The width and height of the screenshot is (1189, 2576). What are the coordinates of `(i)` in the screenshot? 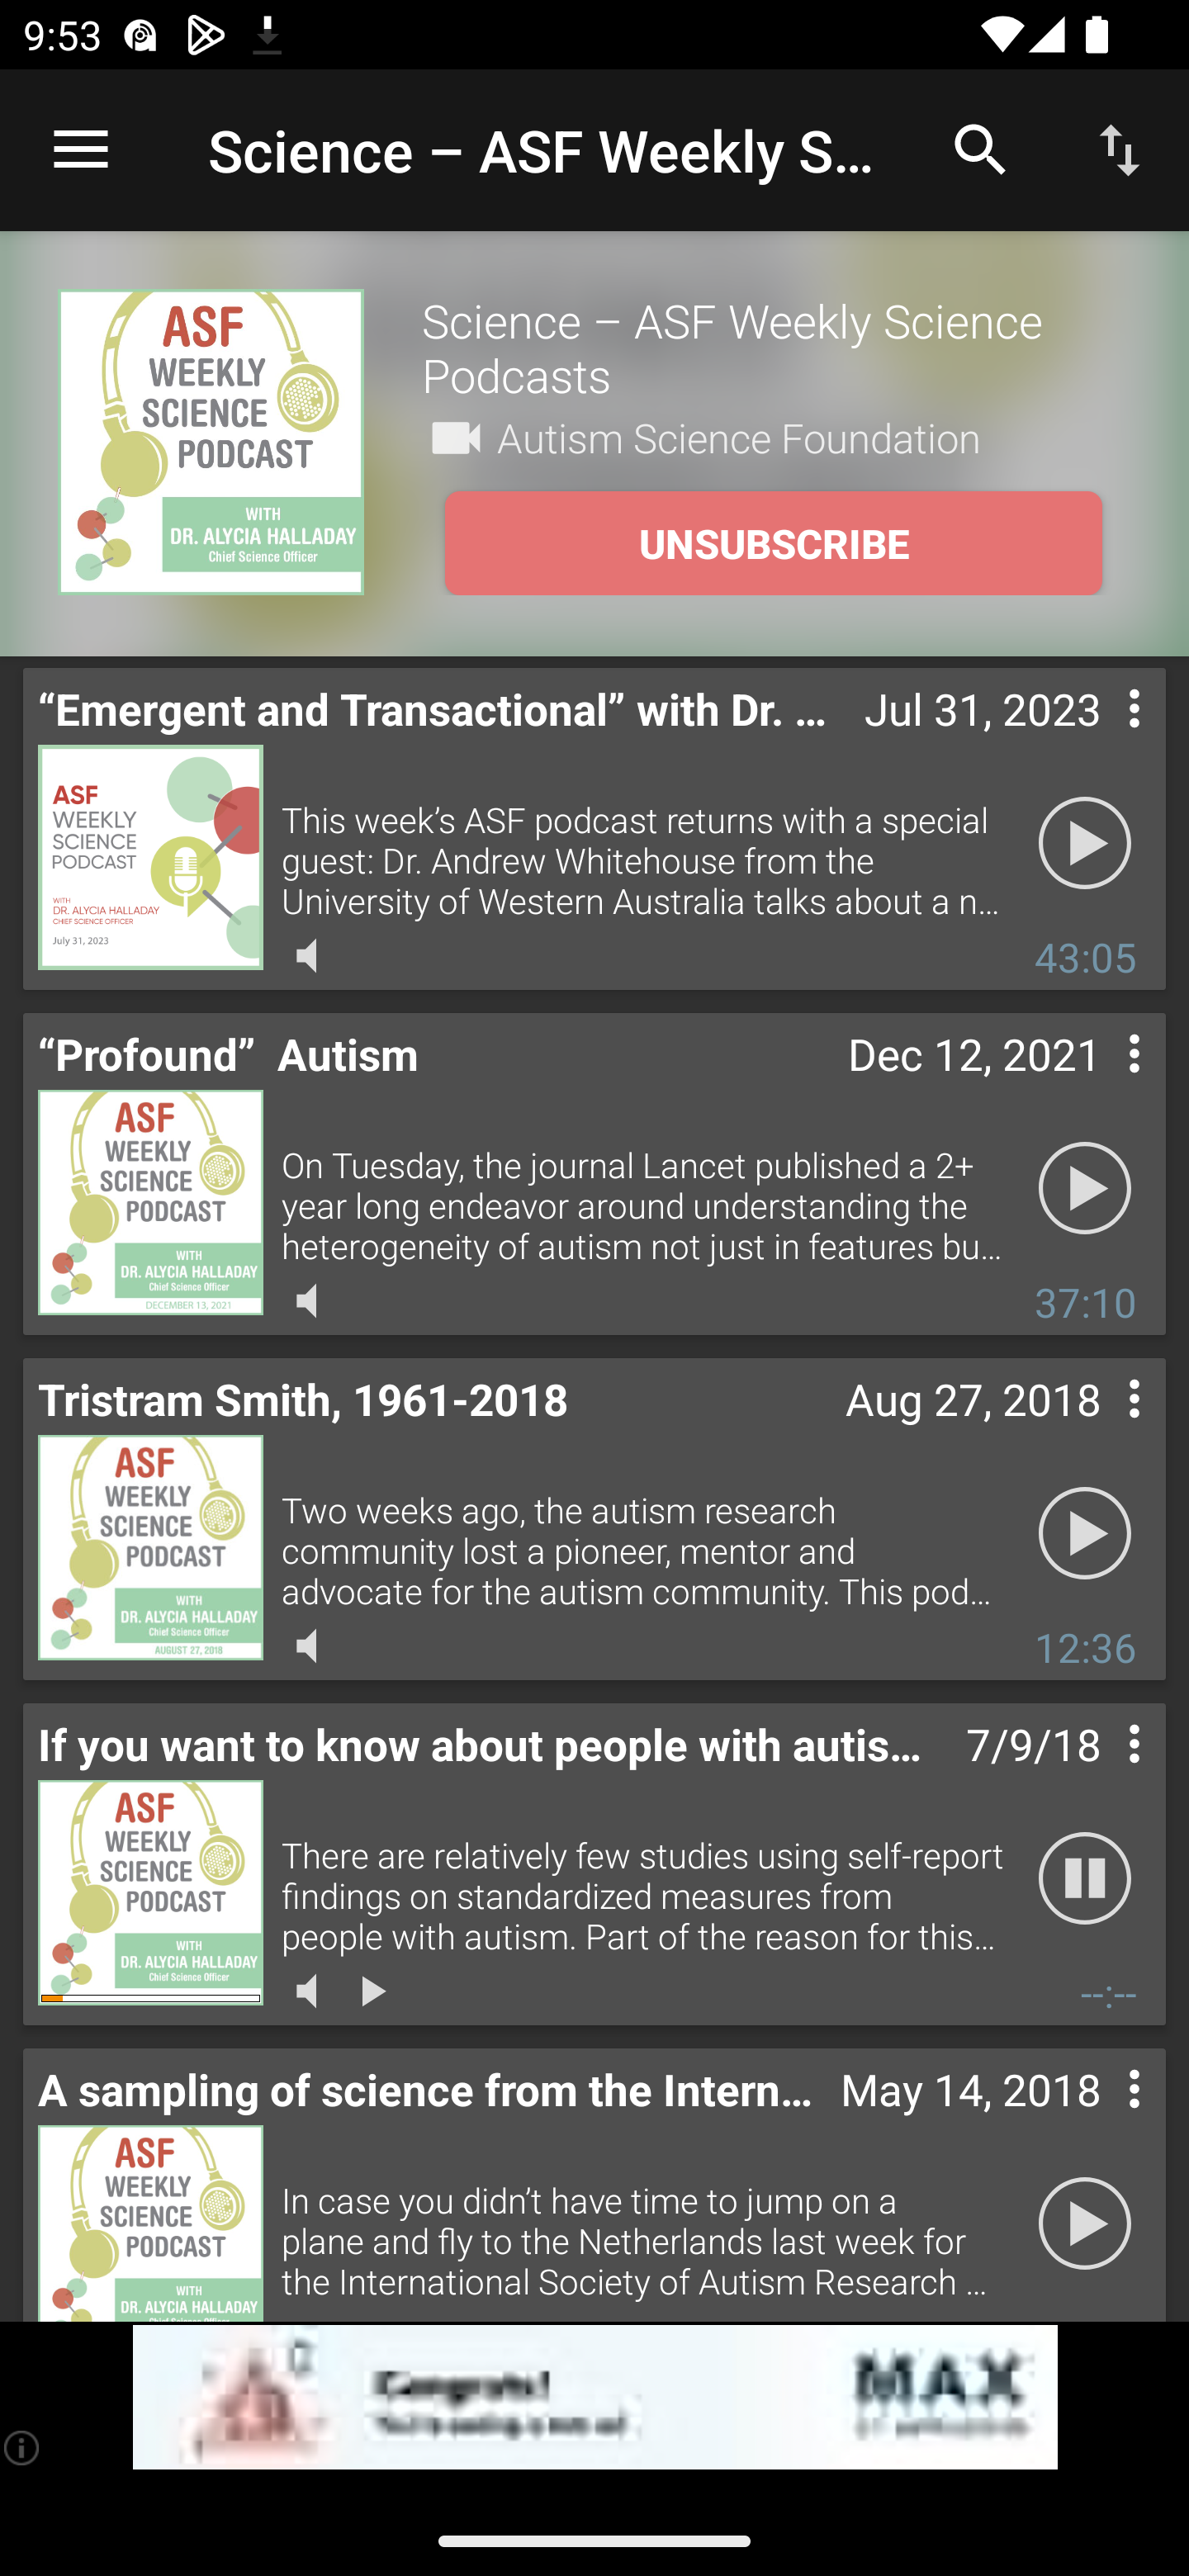 It's located at (23, 2447).